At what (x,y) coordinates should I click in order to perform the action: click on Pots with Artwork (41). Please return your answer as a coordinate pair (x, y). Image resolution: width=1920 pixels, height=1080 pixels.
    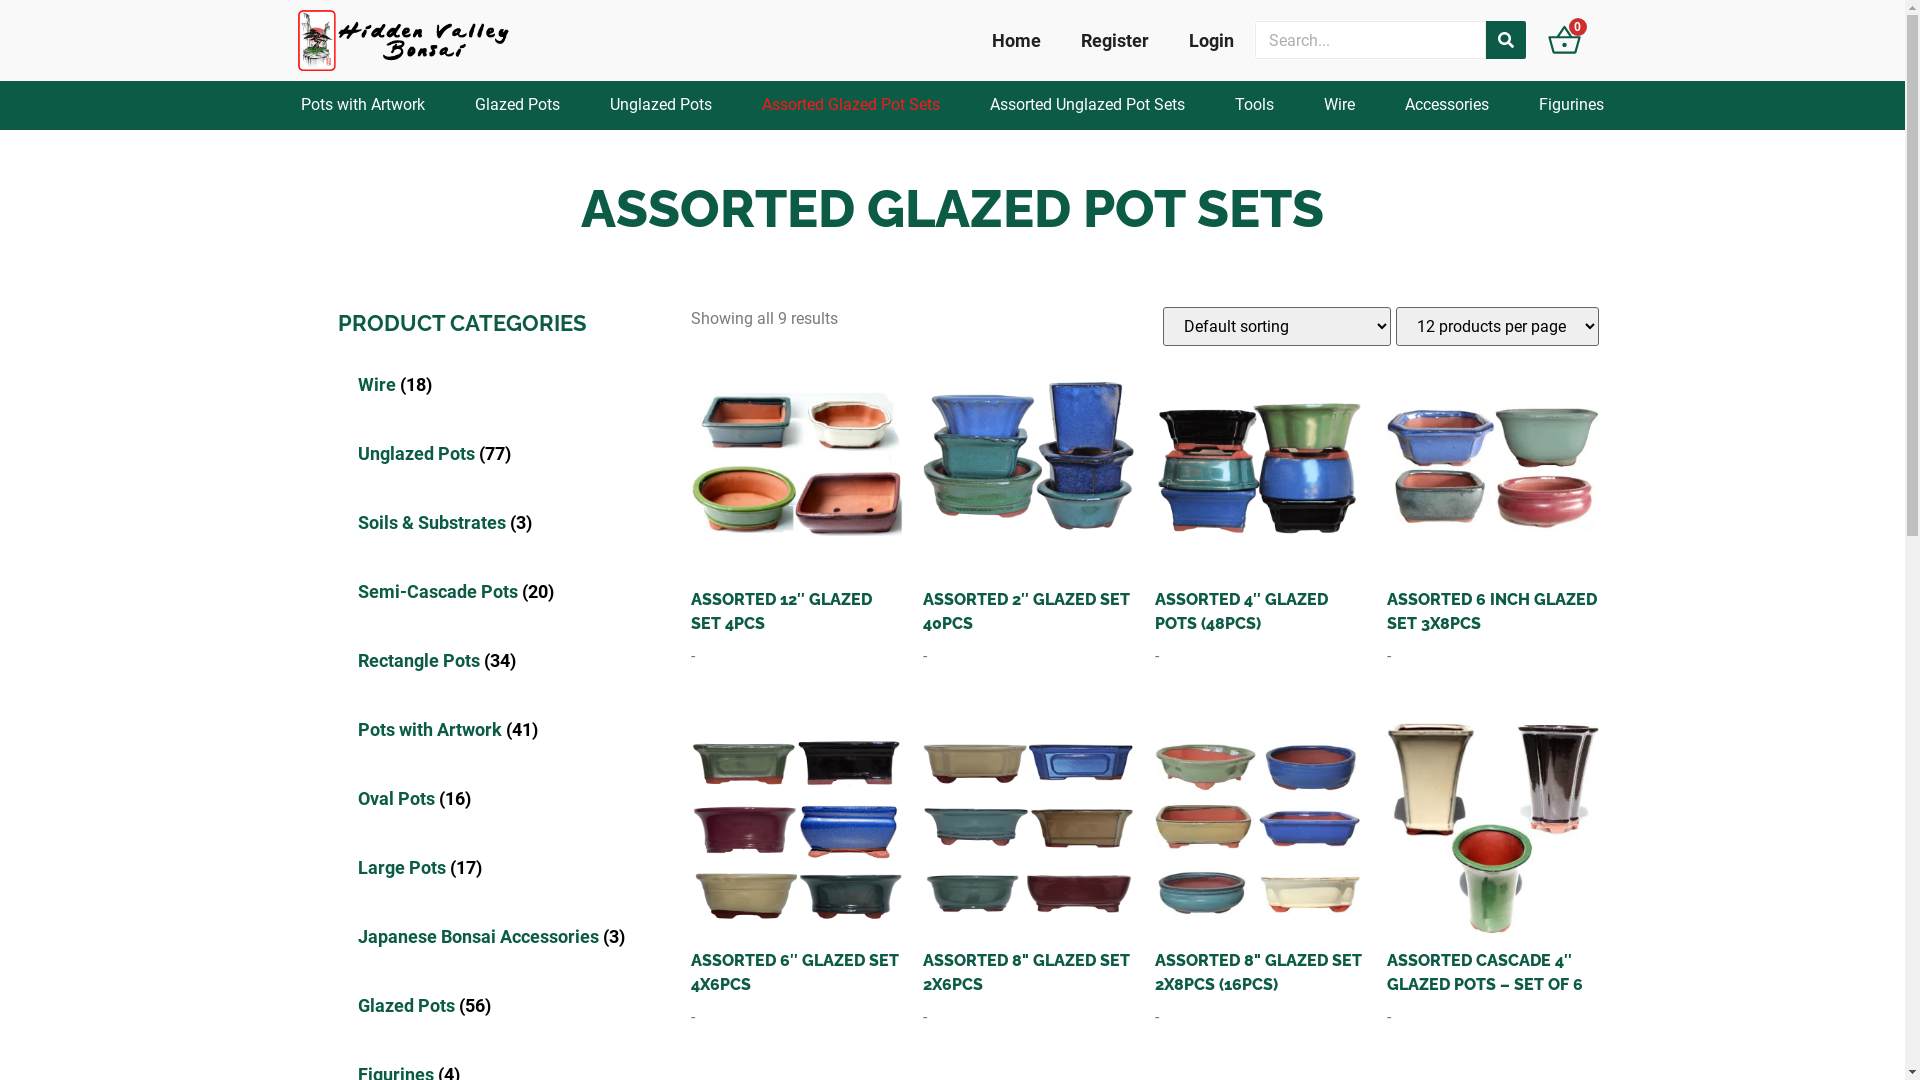
    Looking at the image, I should click on (438, 728).